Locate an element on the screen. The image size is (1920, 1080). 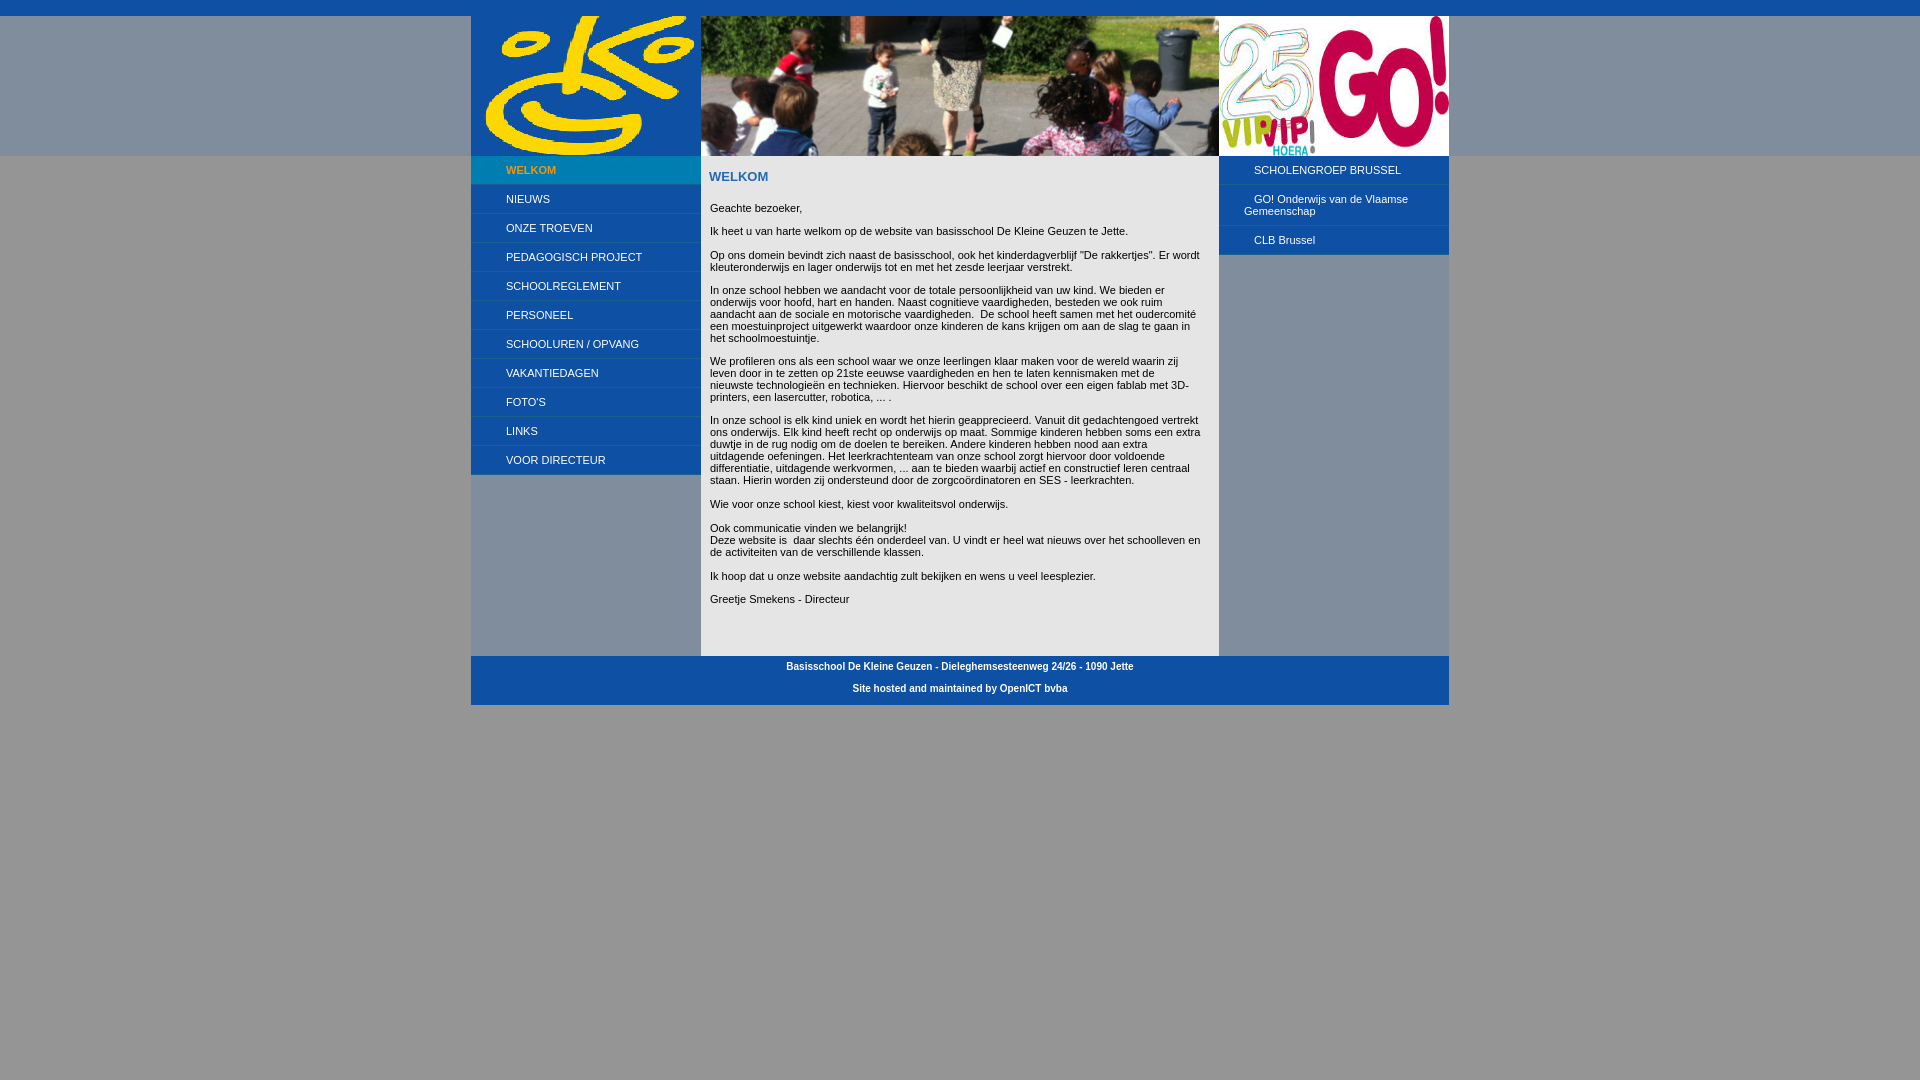
ONZE TROEVEN is located at coordinates (586, 228).